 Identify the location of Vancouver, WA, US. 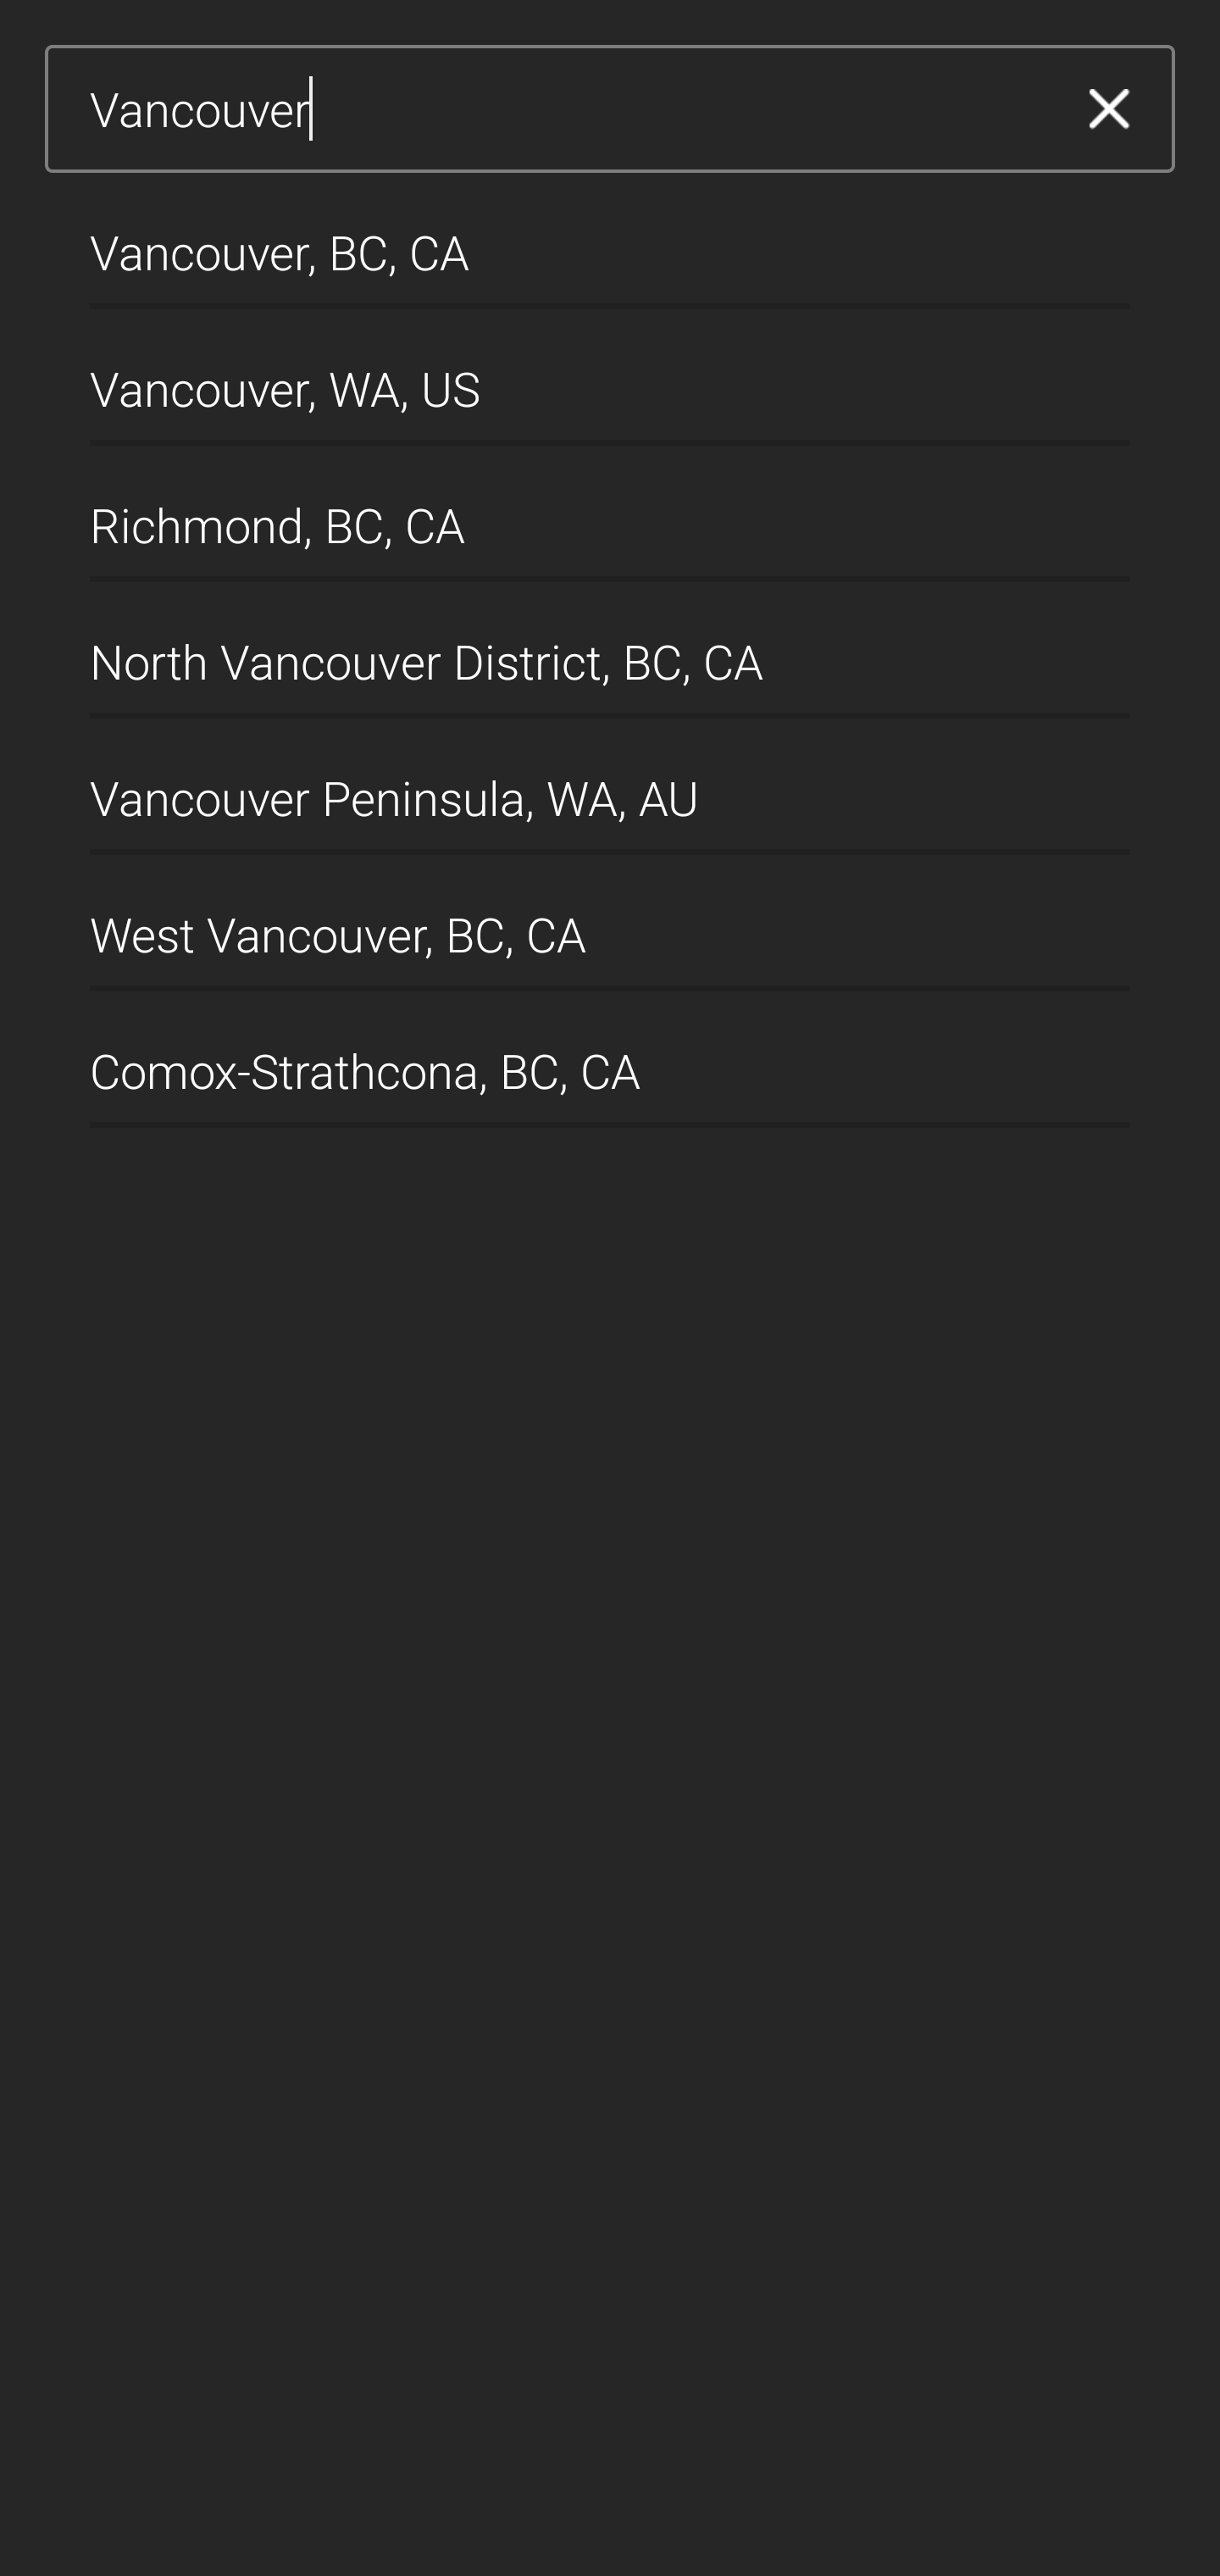
(610, 376).